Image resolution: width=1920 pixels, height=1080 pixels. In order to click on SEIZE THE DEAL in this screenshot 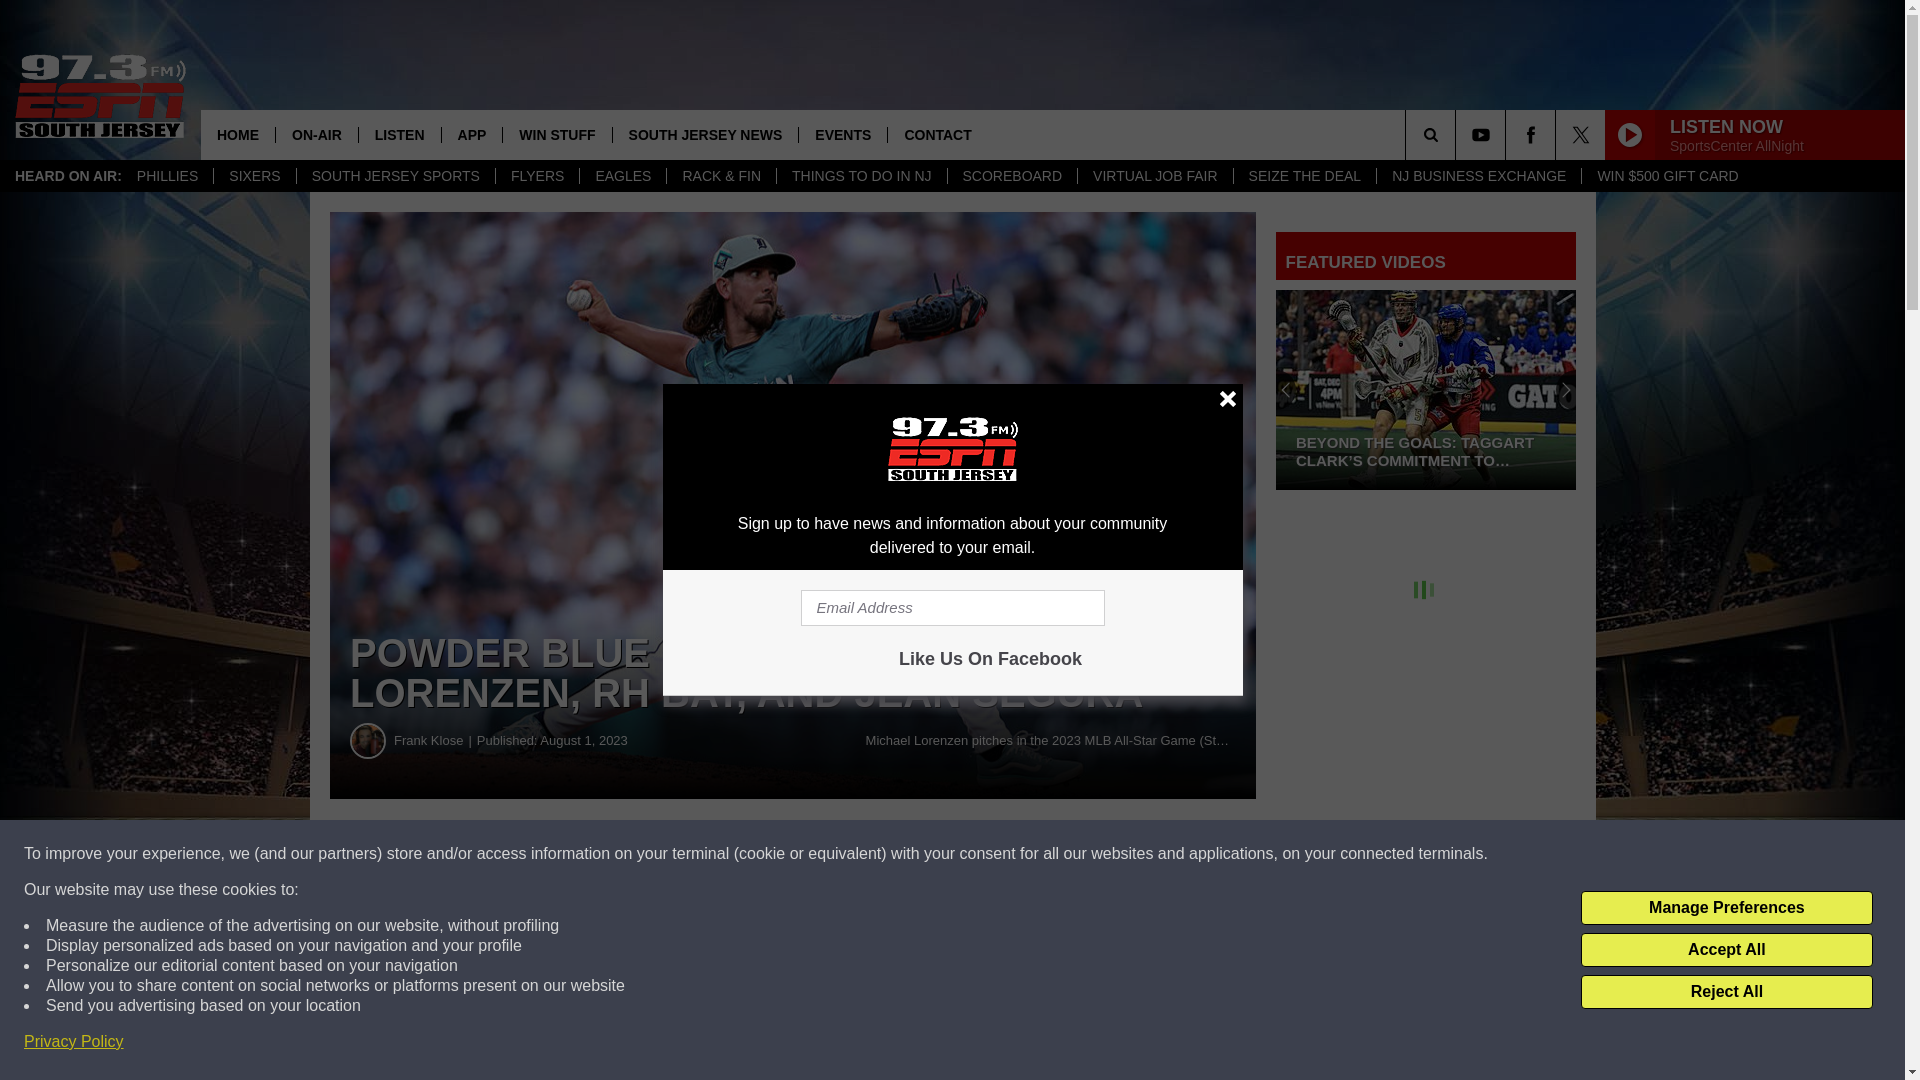, I will do `click(1304, 176)`.